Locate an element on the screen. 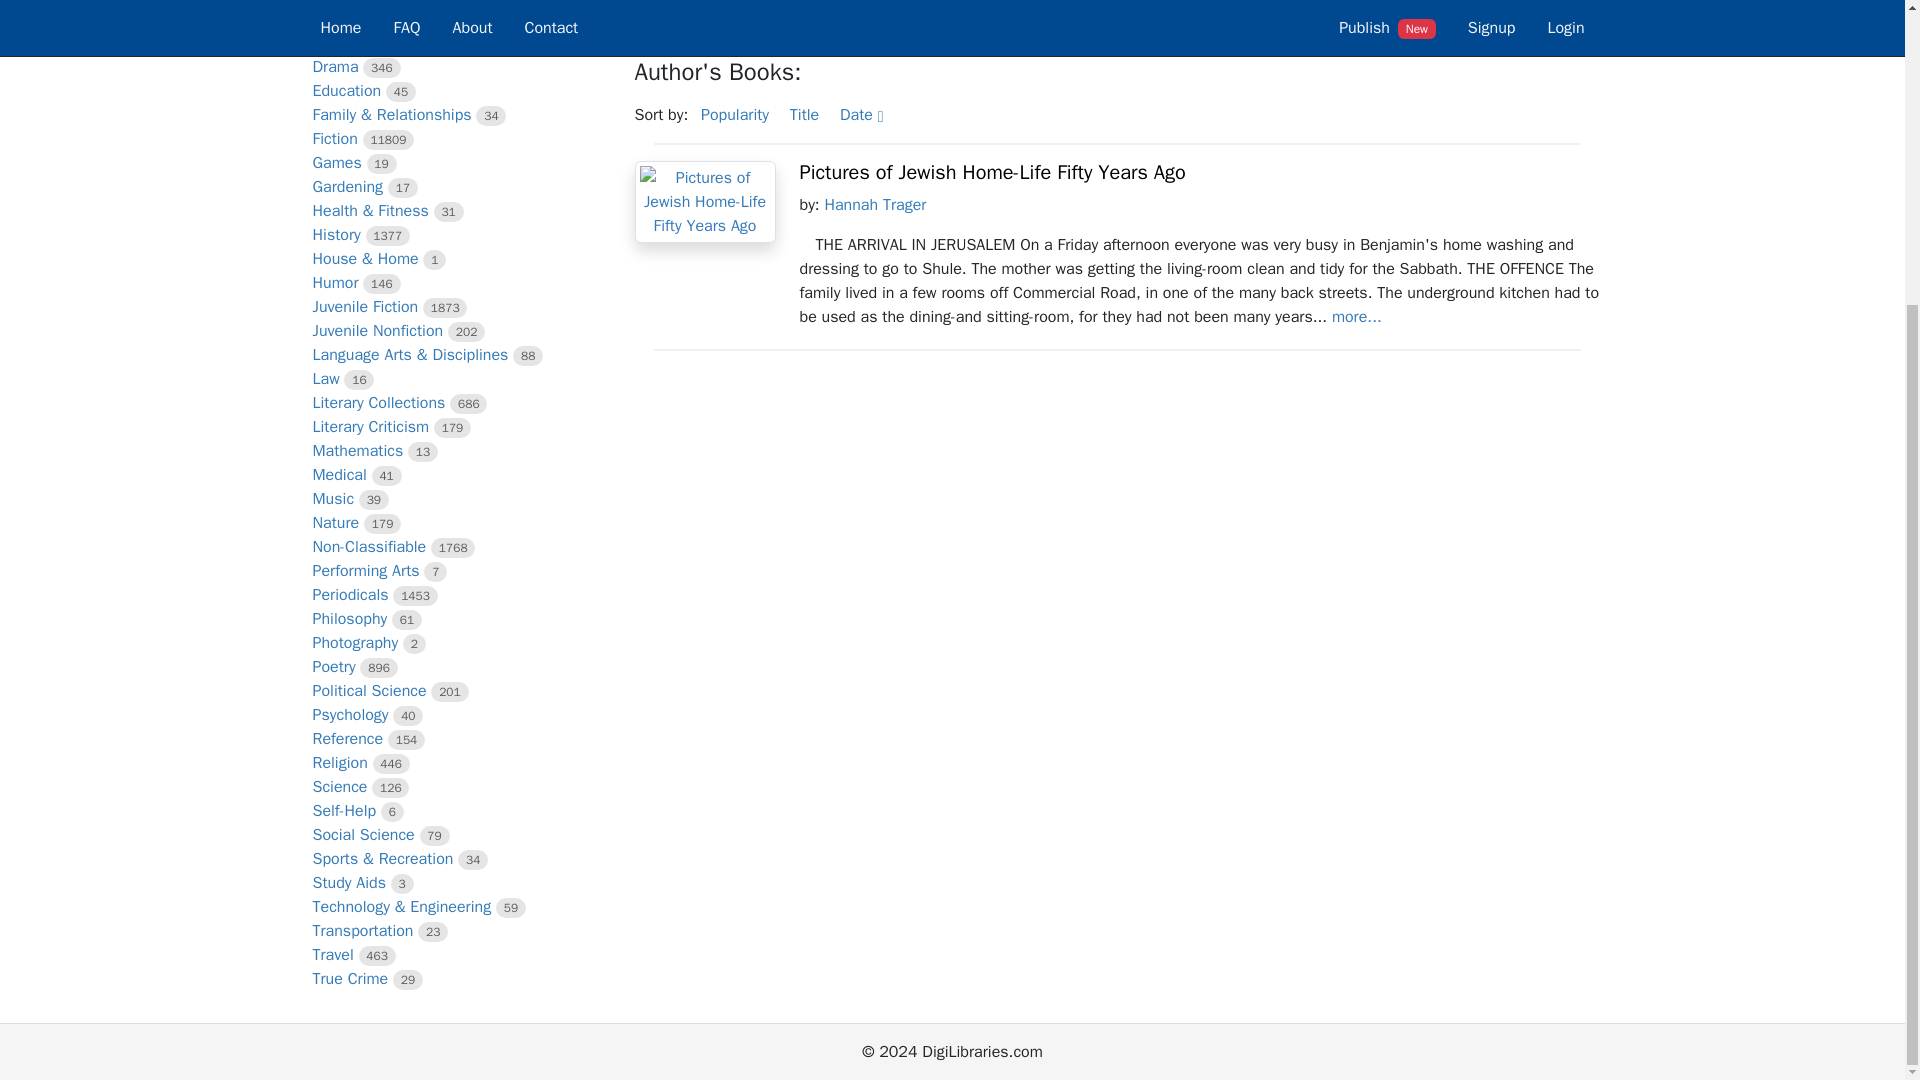 The height and width of the screenshot is (1080, 1920). Literary Collections is located at coordinates (378, 402).